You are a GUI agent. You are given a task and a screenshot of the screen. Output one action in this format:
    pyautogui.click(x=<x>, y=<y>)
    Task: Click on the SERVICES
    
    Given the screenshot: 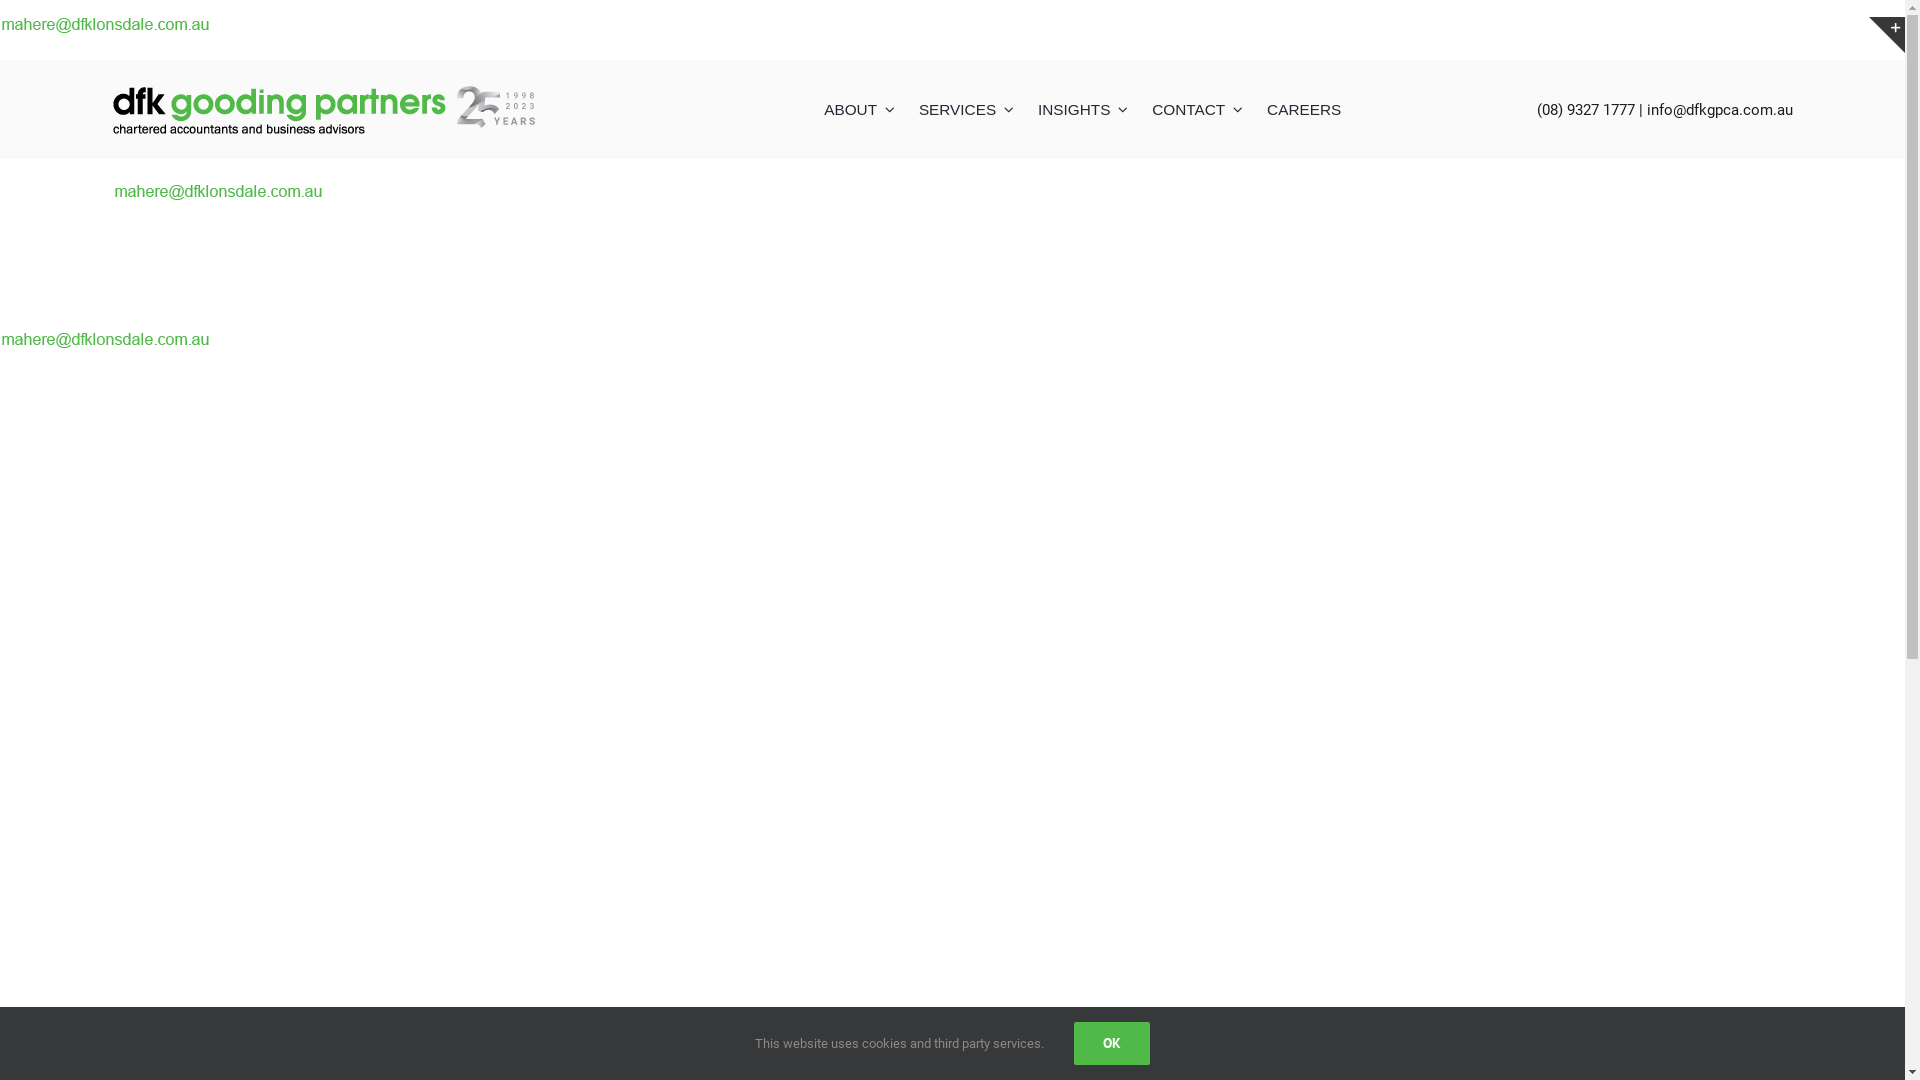 What is the action you would take?
    pyautogui.click(x=966, y=109)
    